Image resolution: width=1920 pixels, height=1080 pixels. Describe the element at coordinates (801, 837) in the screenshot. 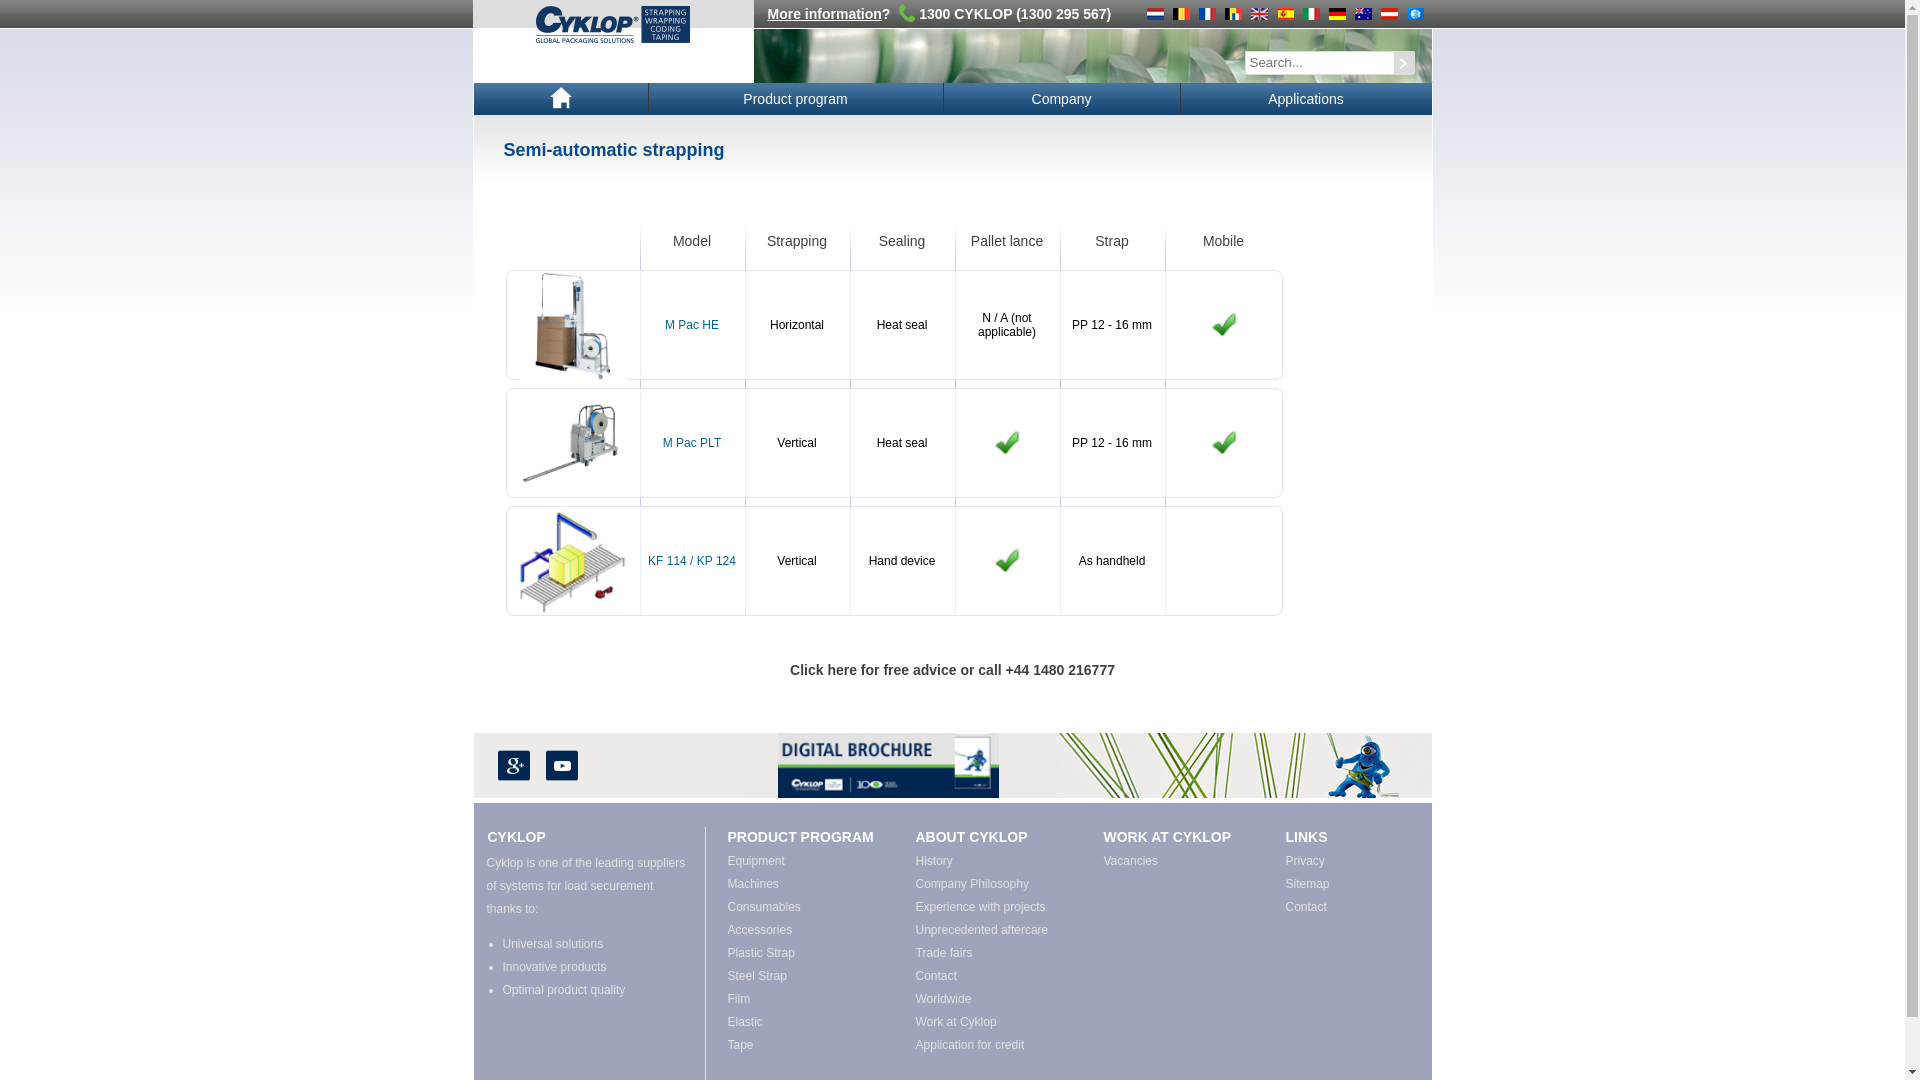

I see `PRODUCT PROGRAM` at that location.